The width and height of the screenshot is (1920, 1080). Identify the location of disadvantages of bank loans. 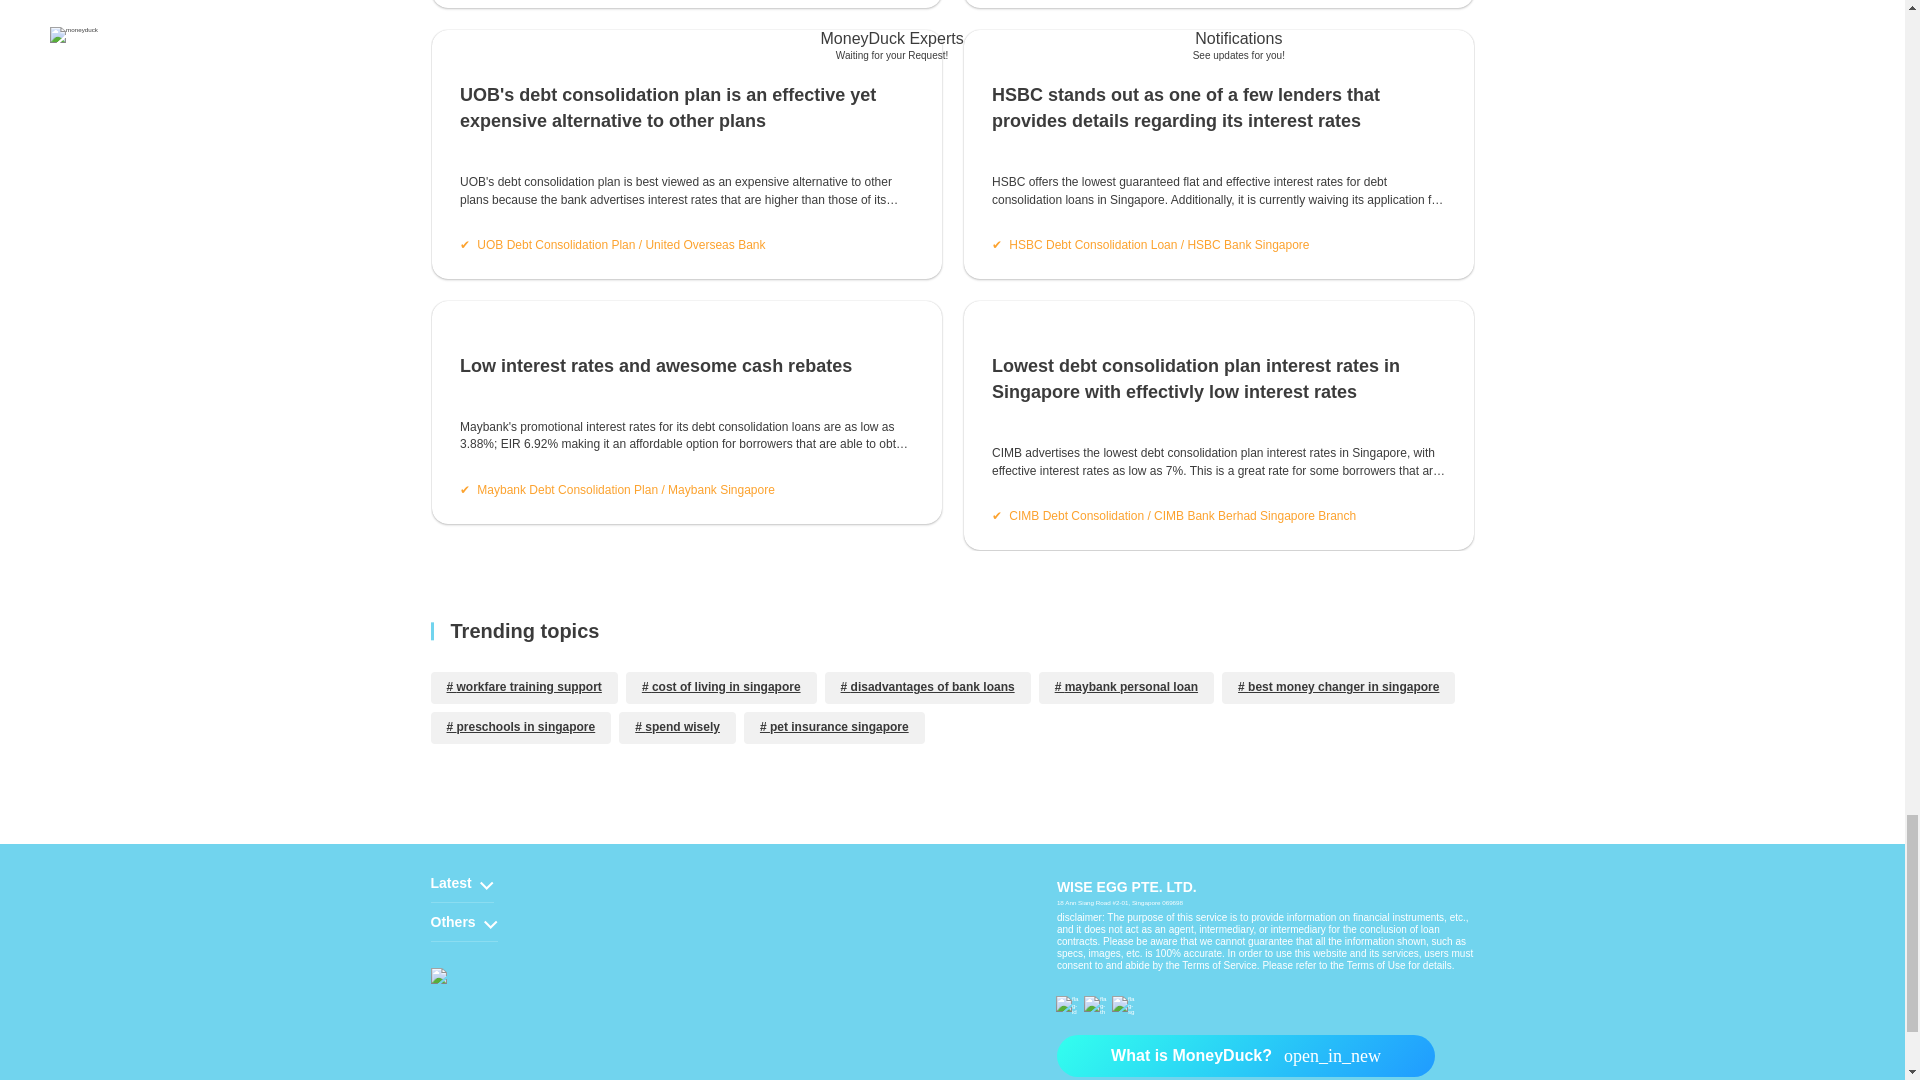
(928, 526).